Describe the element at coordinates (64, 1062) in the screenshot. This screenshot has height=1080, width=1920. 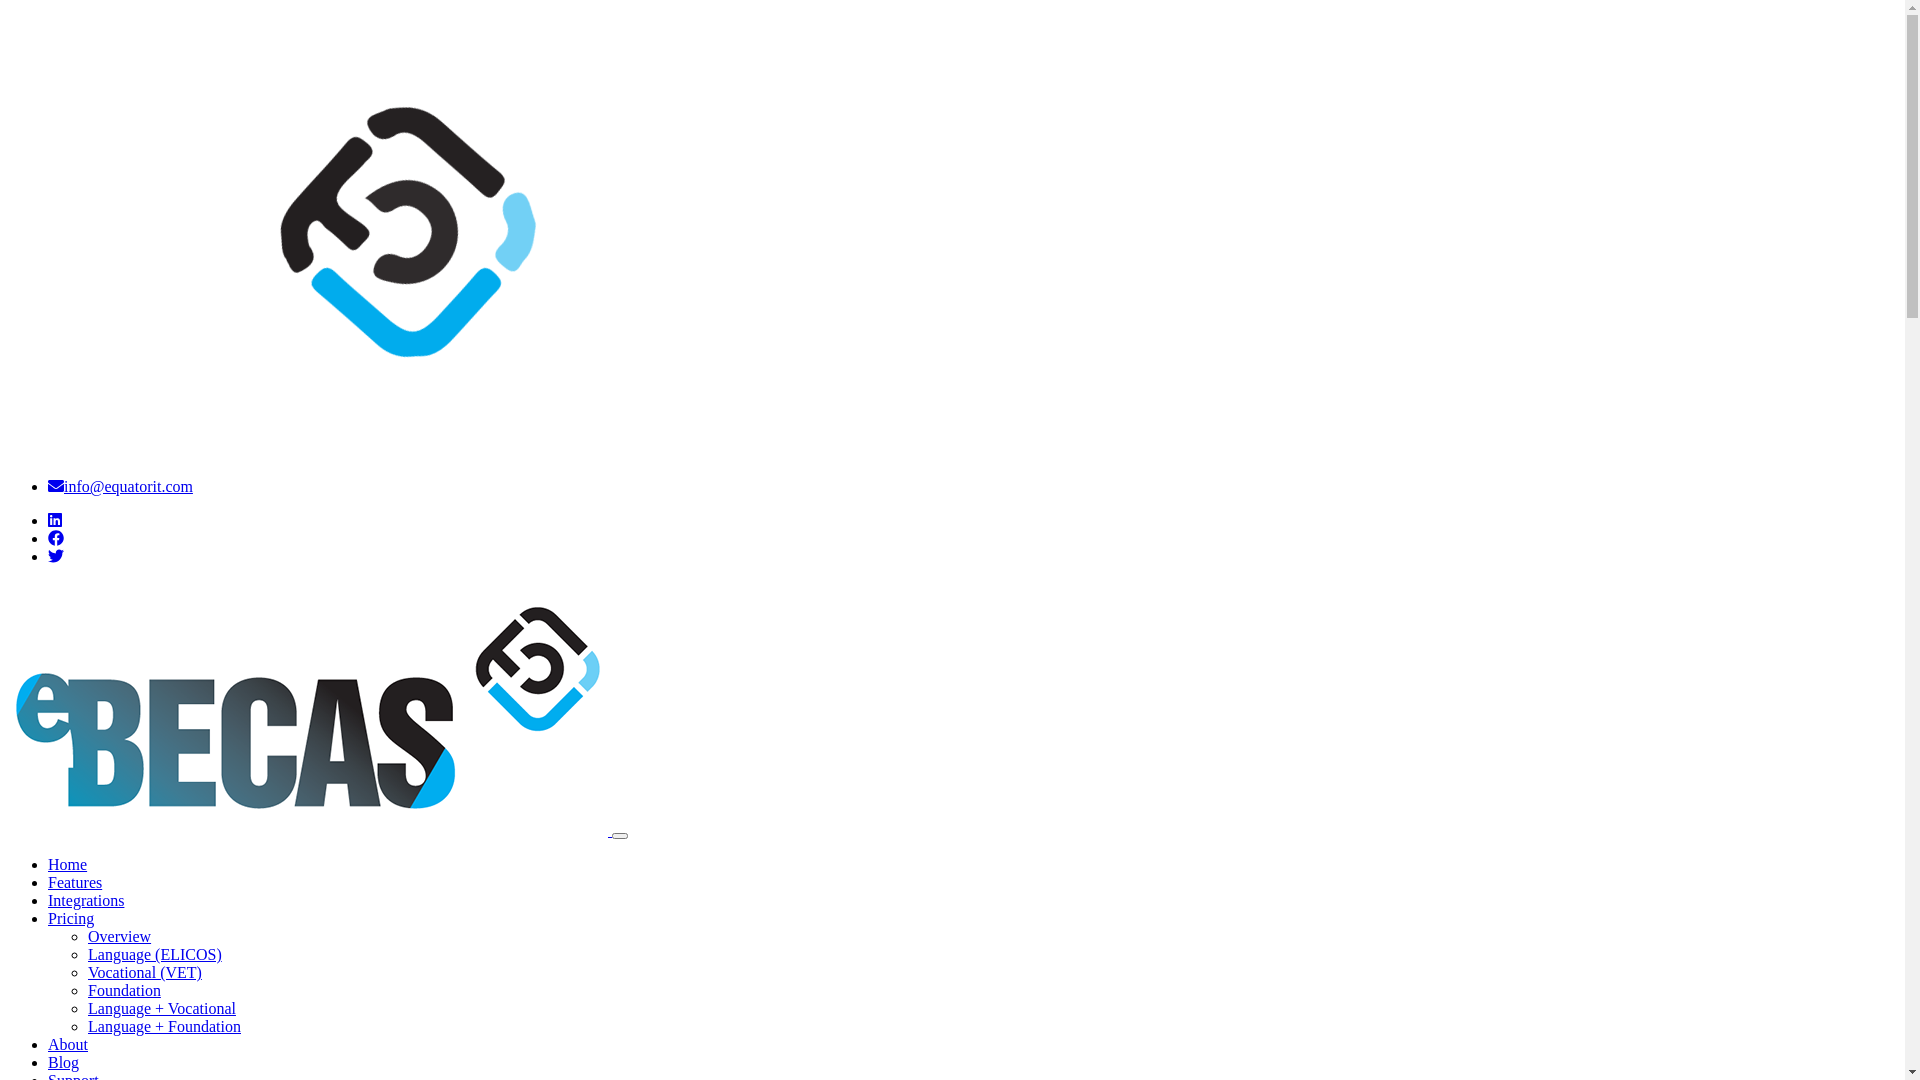
I see `Blog` at that location.